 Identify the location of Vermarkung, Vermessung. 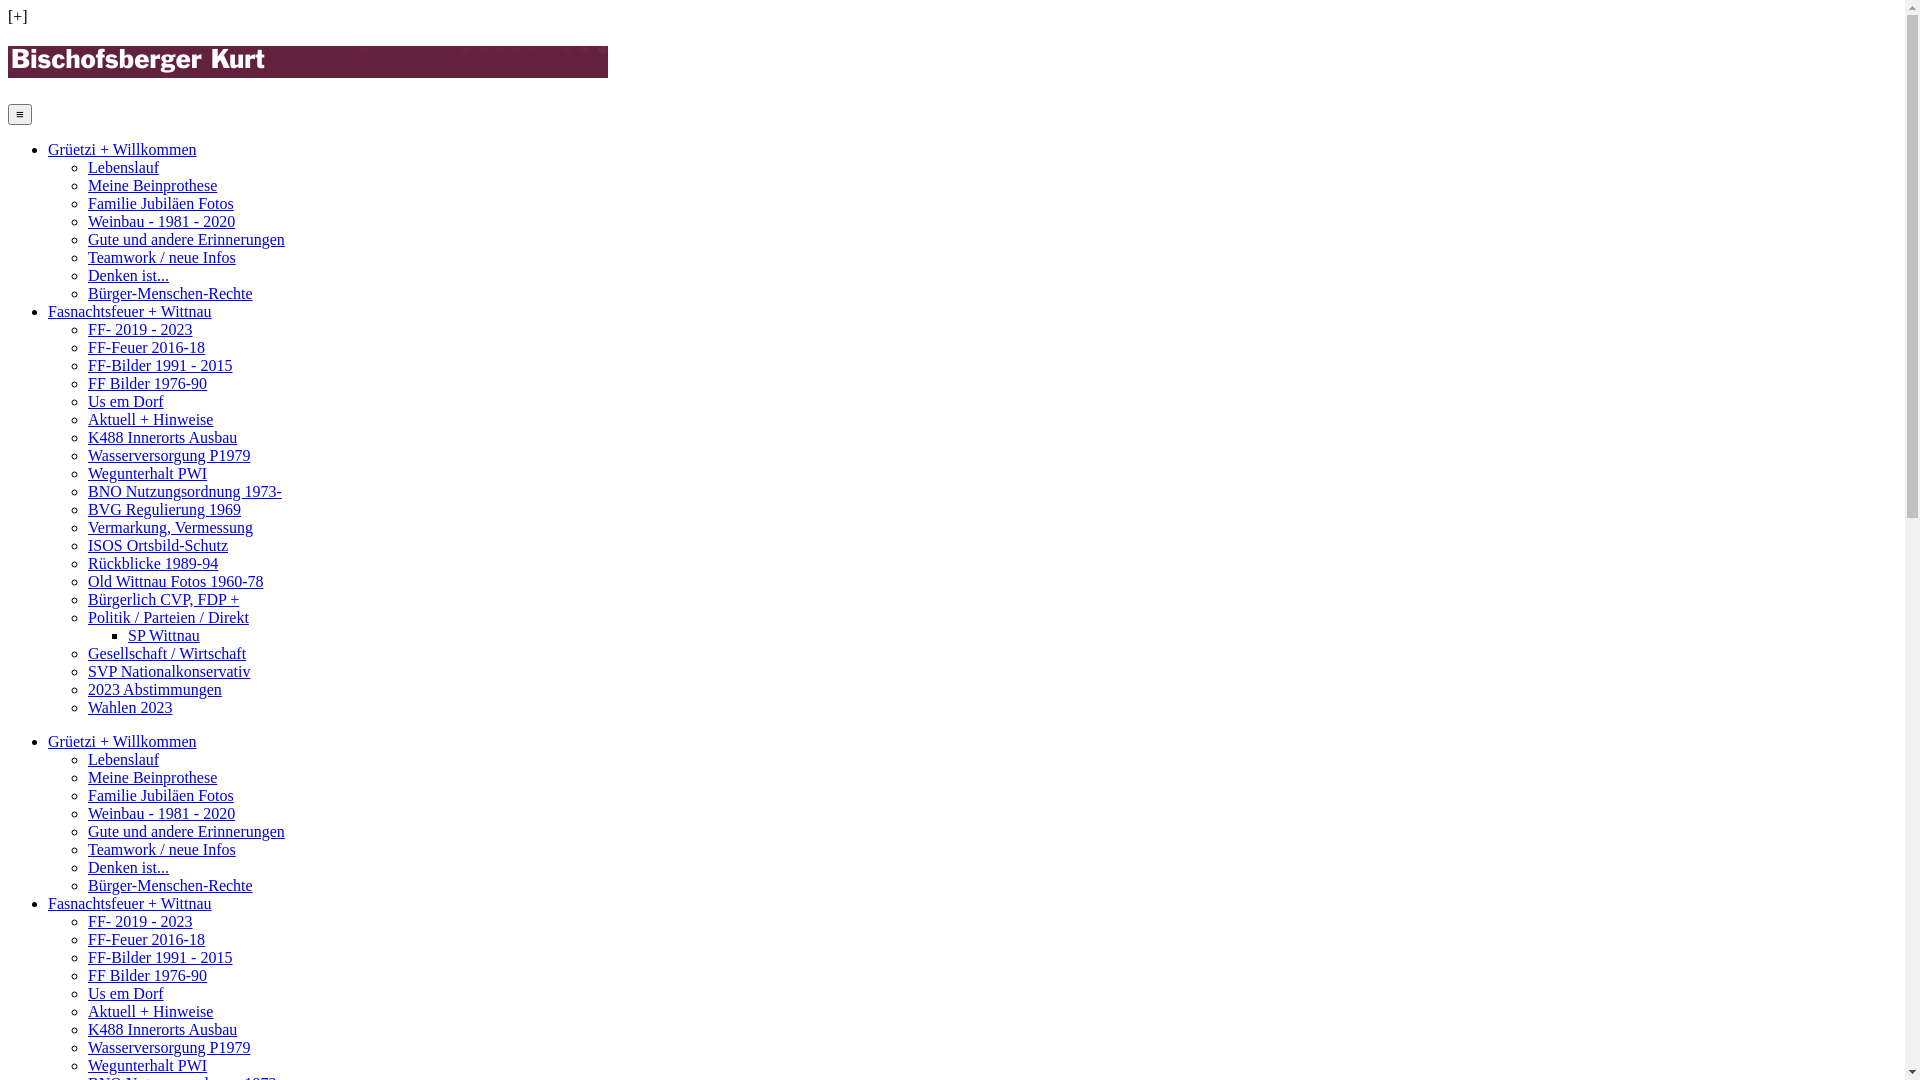
(170, 528).